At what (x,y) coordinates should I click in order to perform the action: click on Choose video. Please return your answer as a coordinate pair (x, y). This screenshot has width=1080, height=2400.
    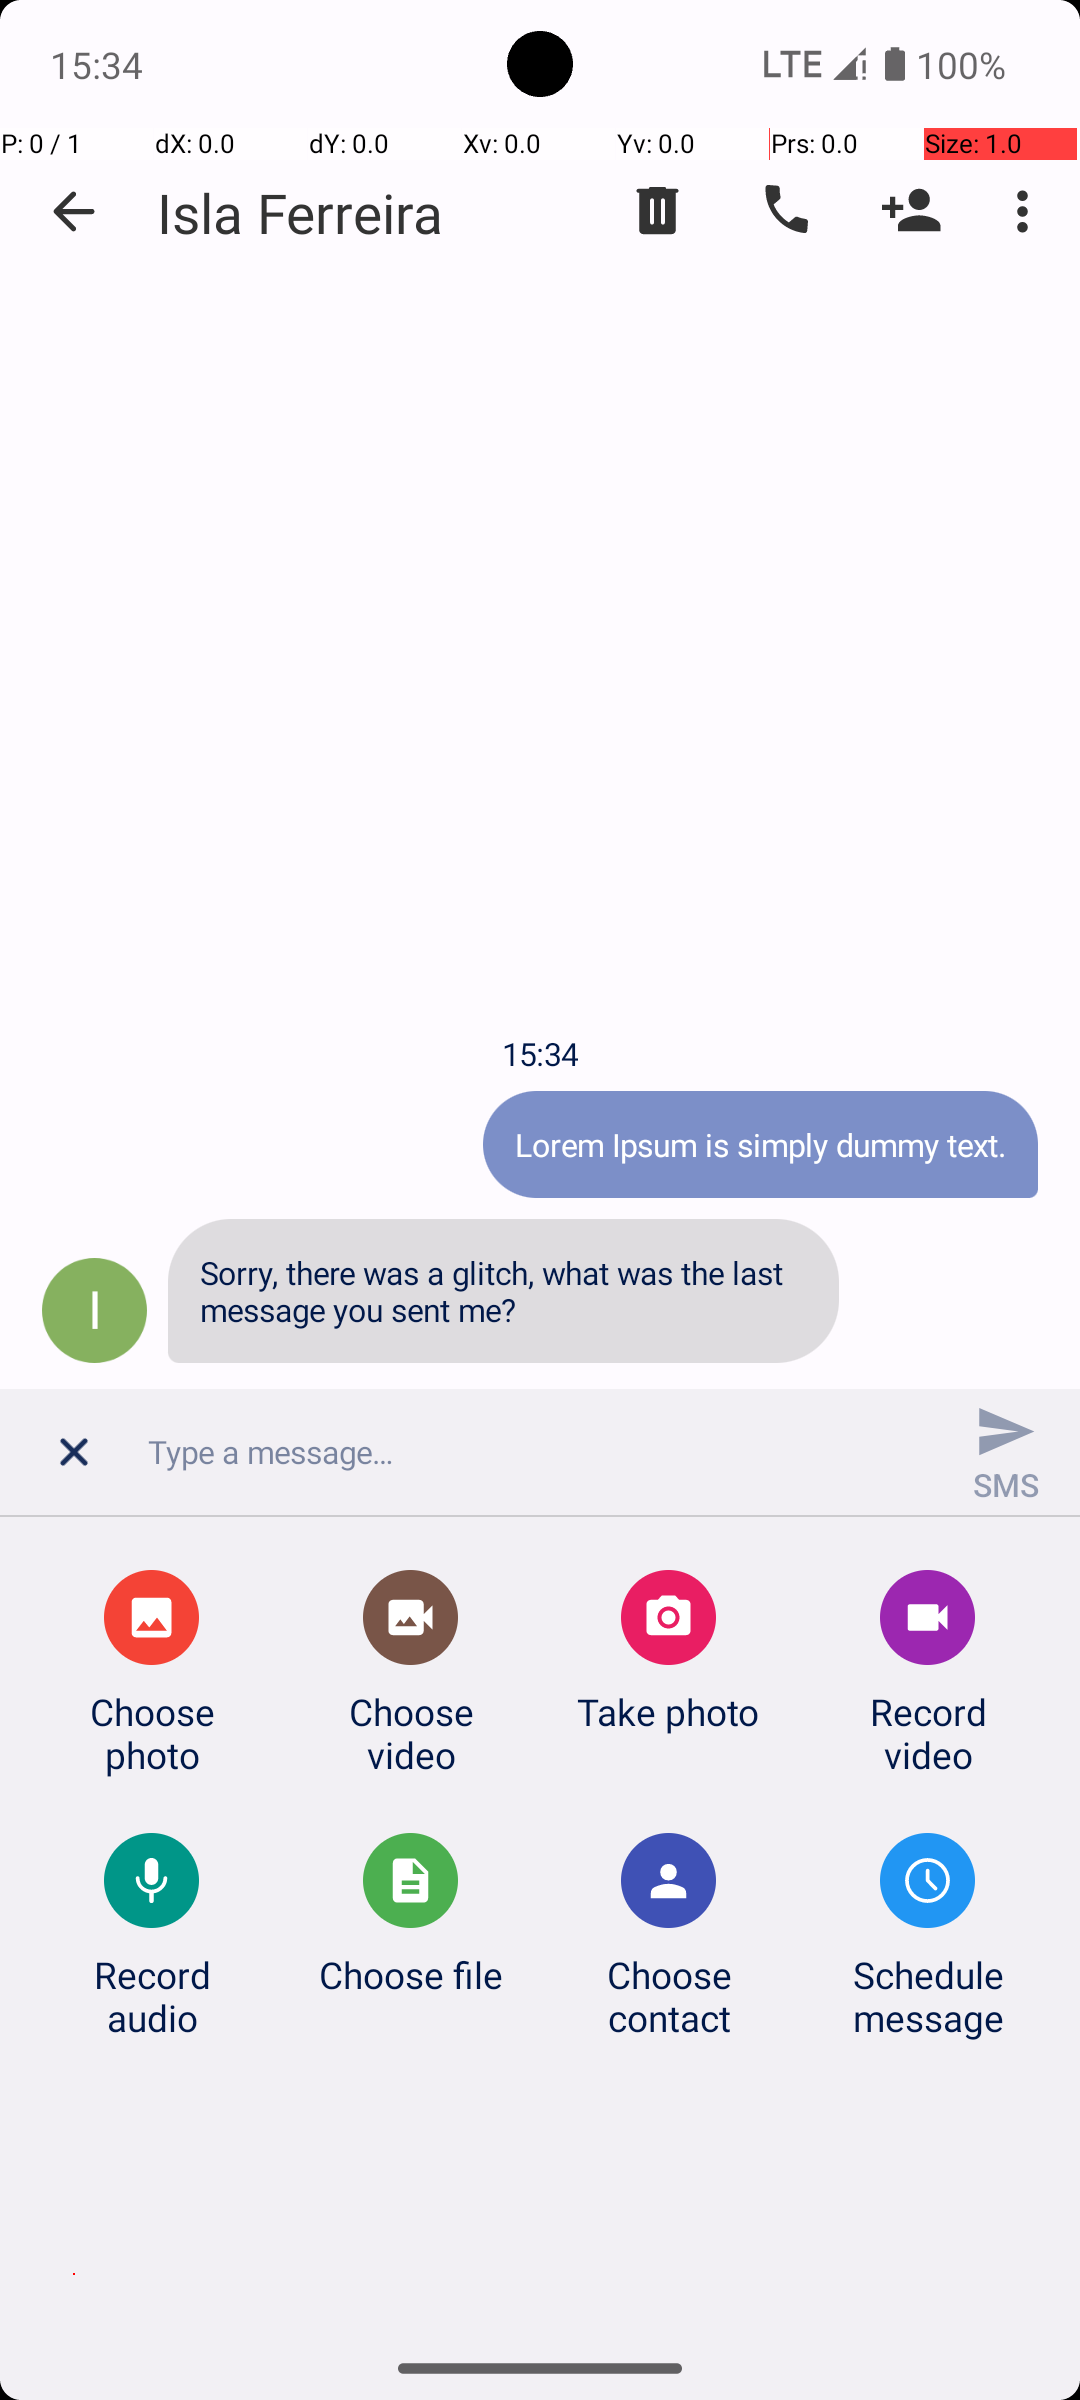
    Looking at the image, I should click on (411, 1733).